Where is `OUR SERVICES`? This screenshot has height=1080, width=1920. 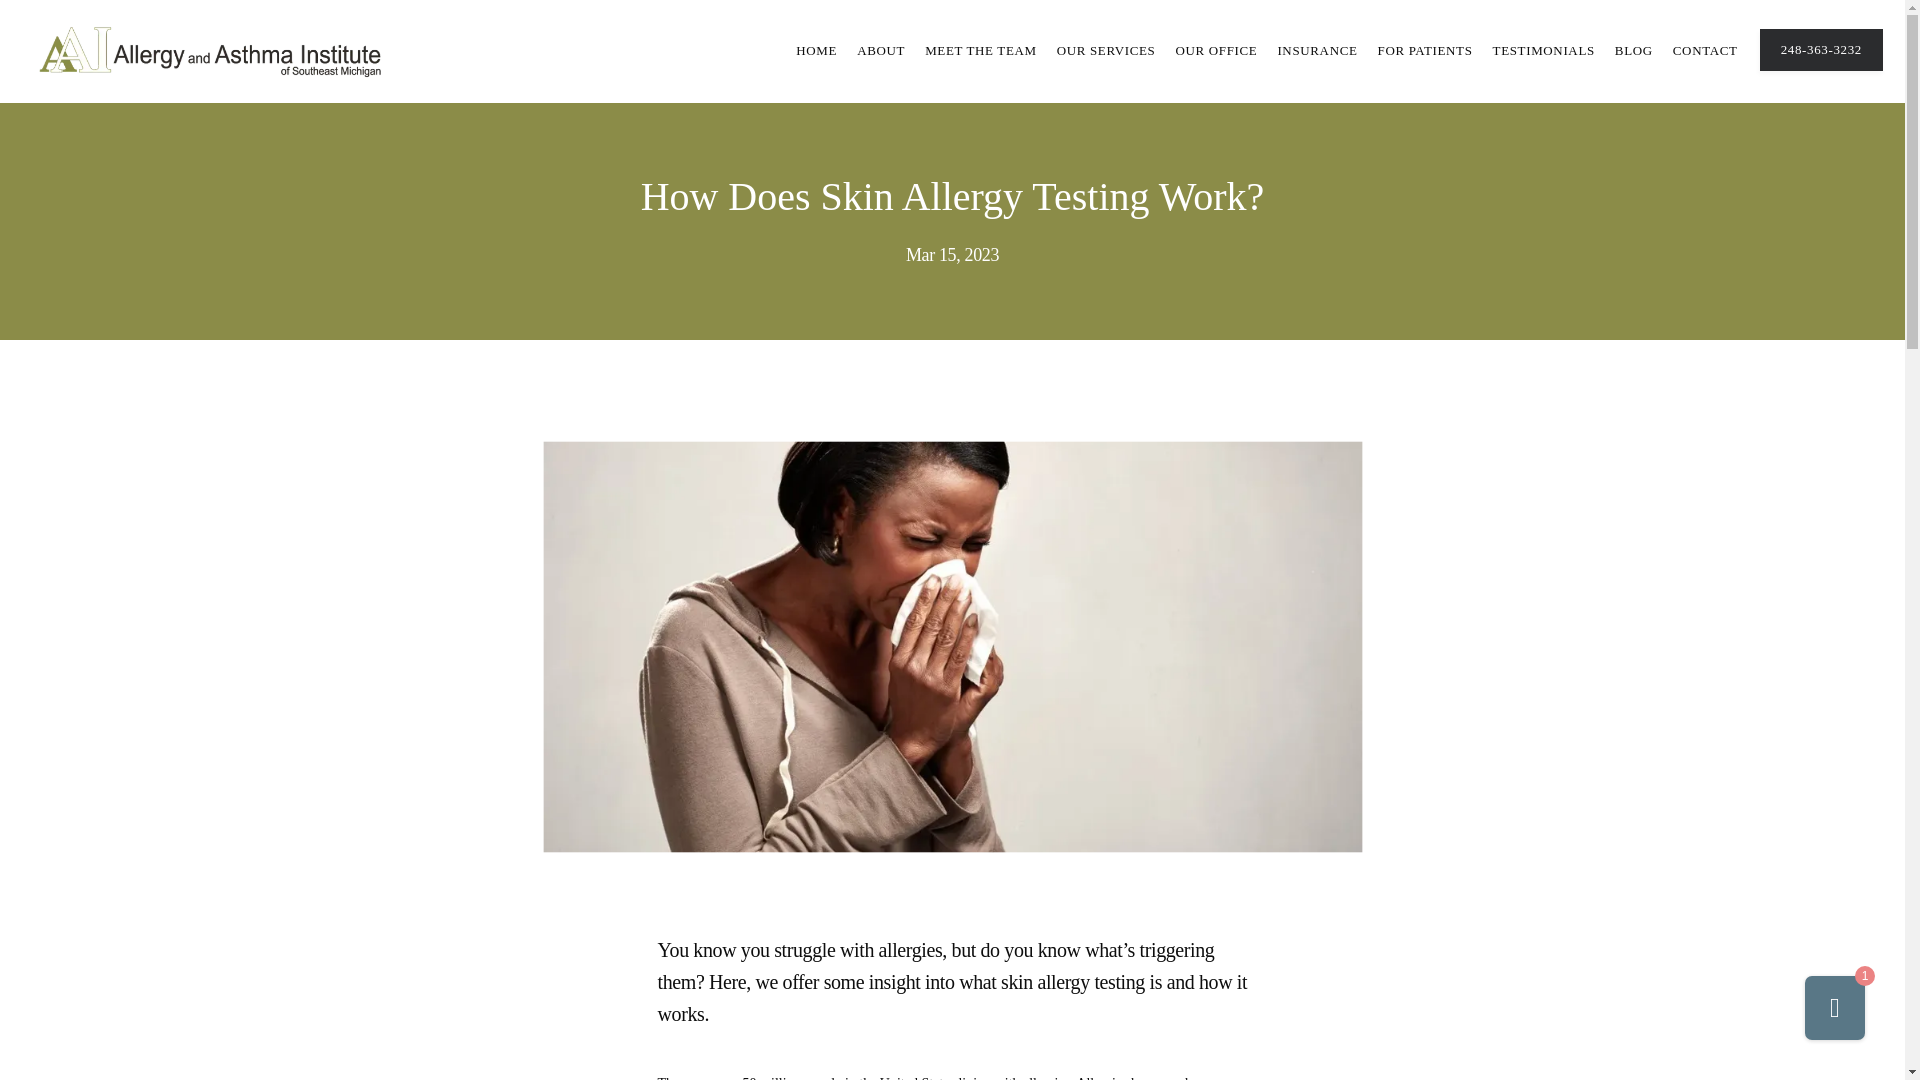
OUR SERVICES is located at coordinates (1106, 50).